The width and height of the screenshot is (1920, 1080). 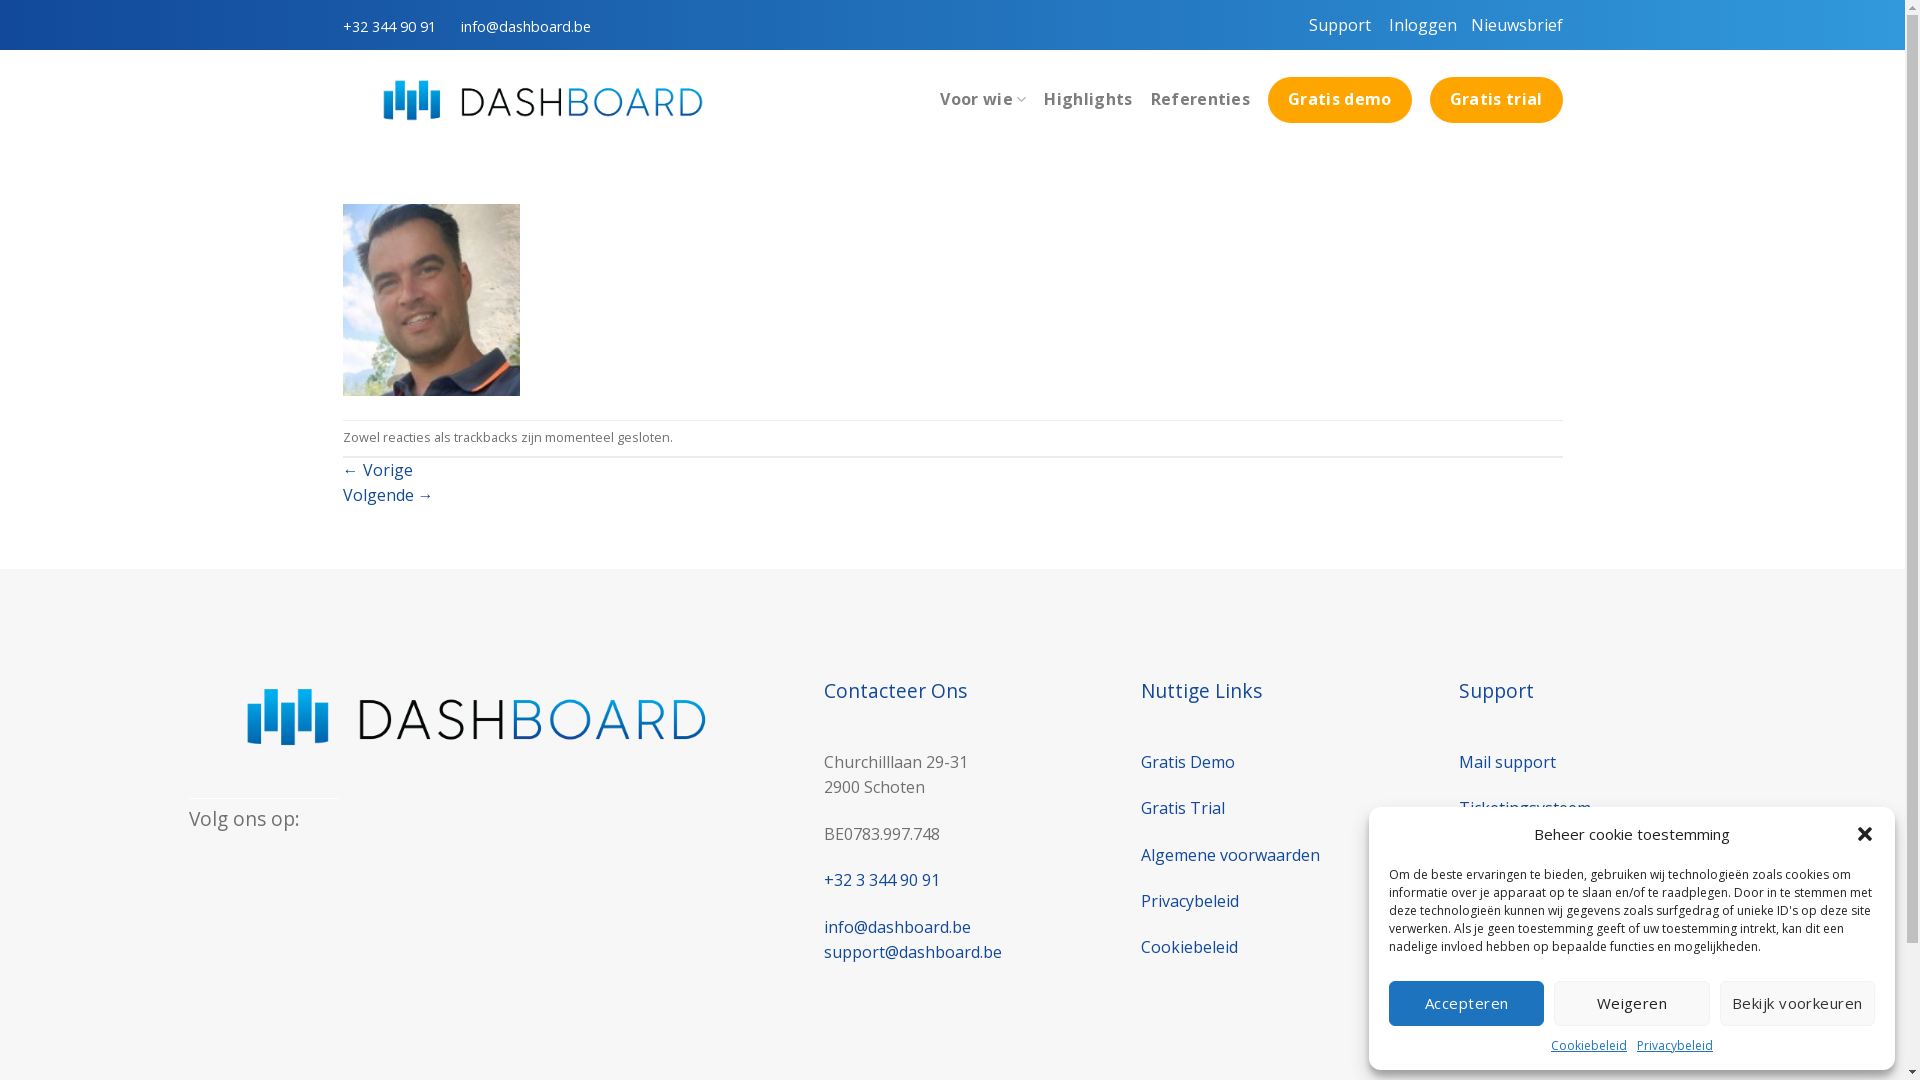 I want to click on Gratis Demo, so click(x=1188, y=762).